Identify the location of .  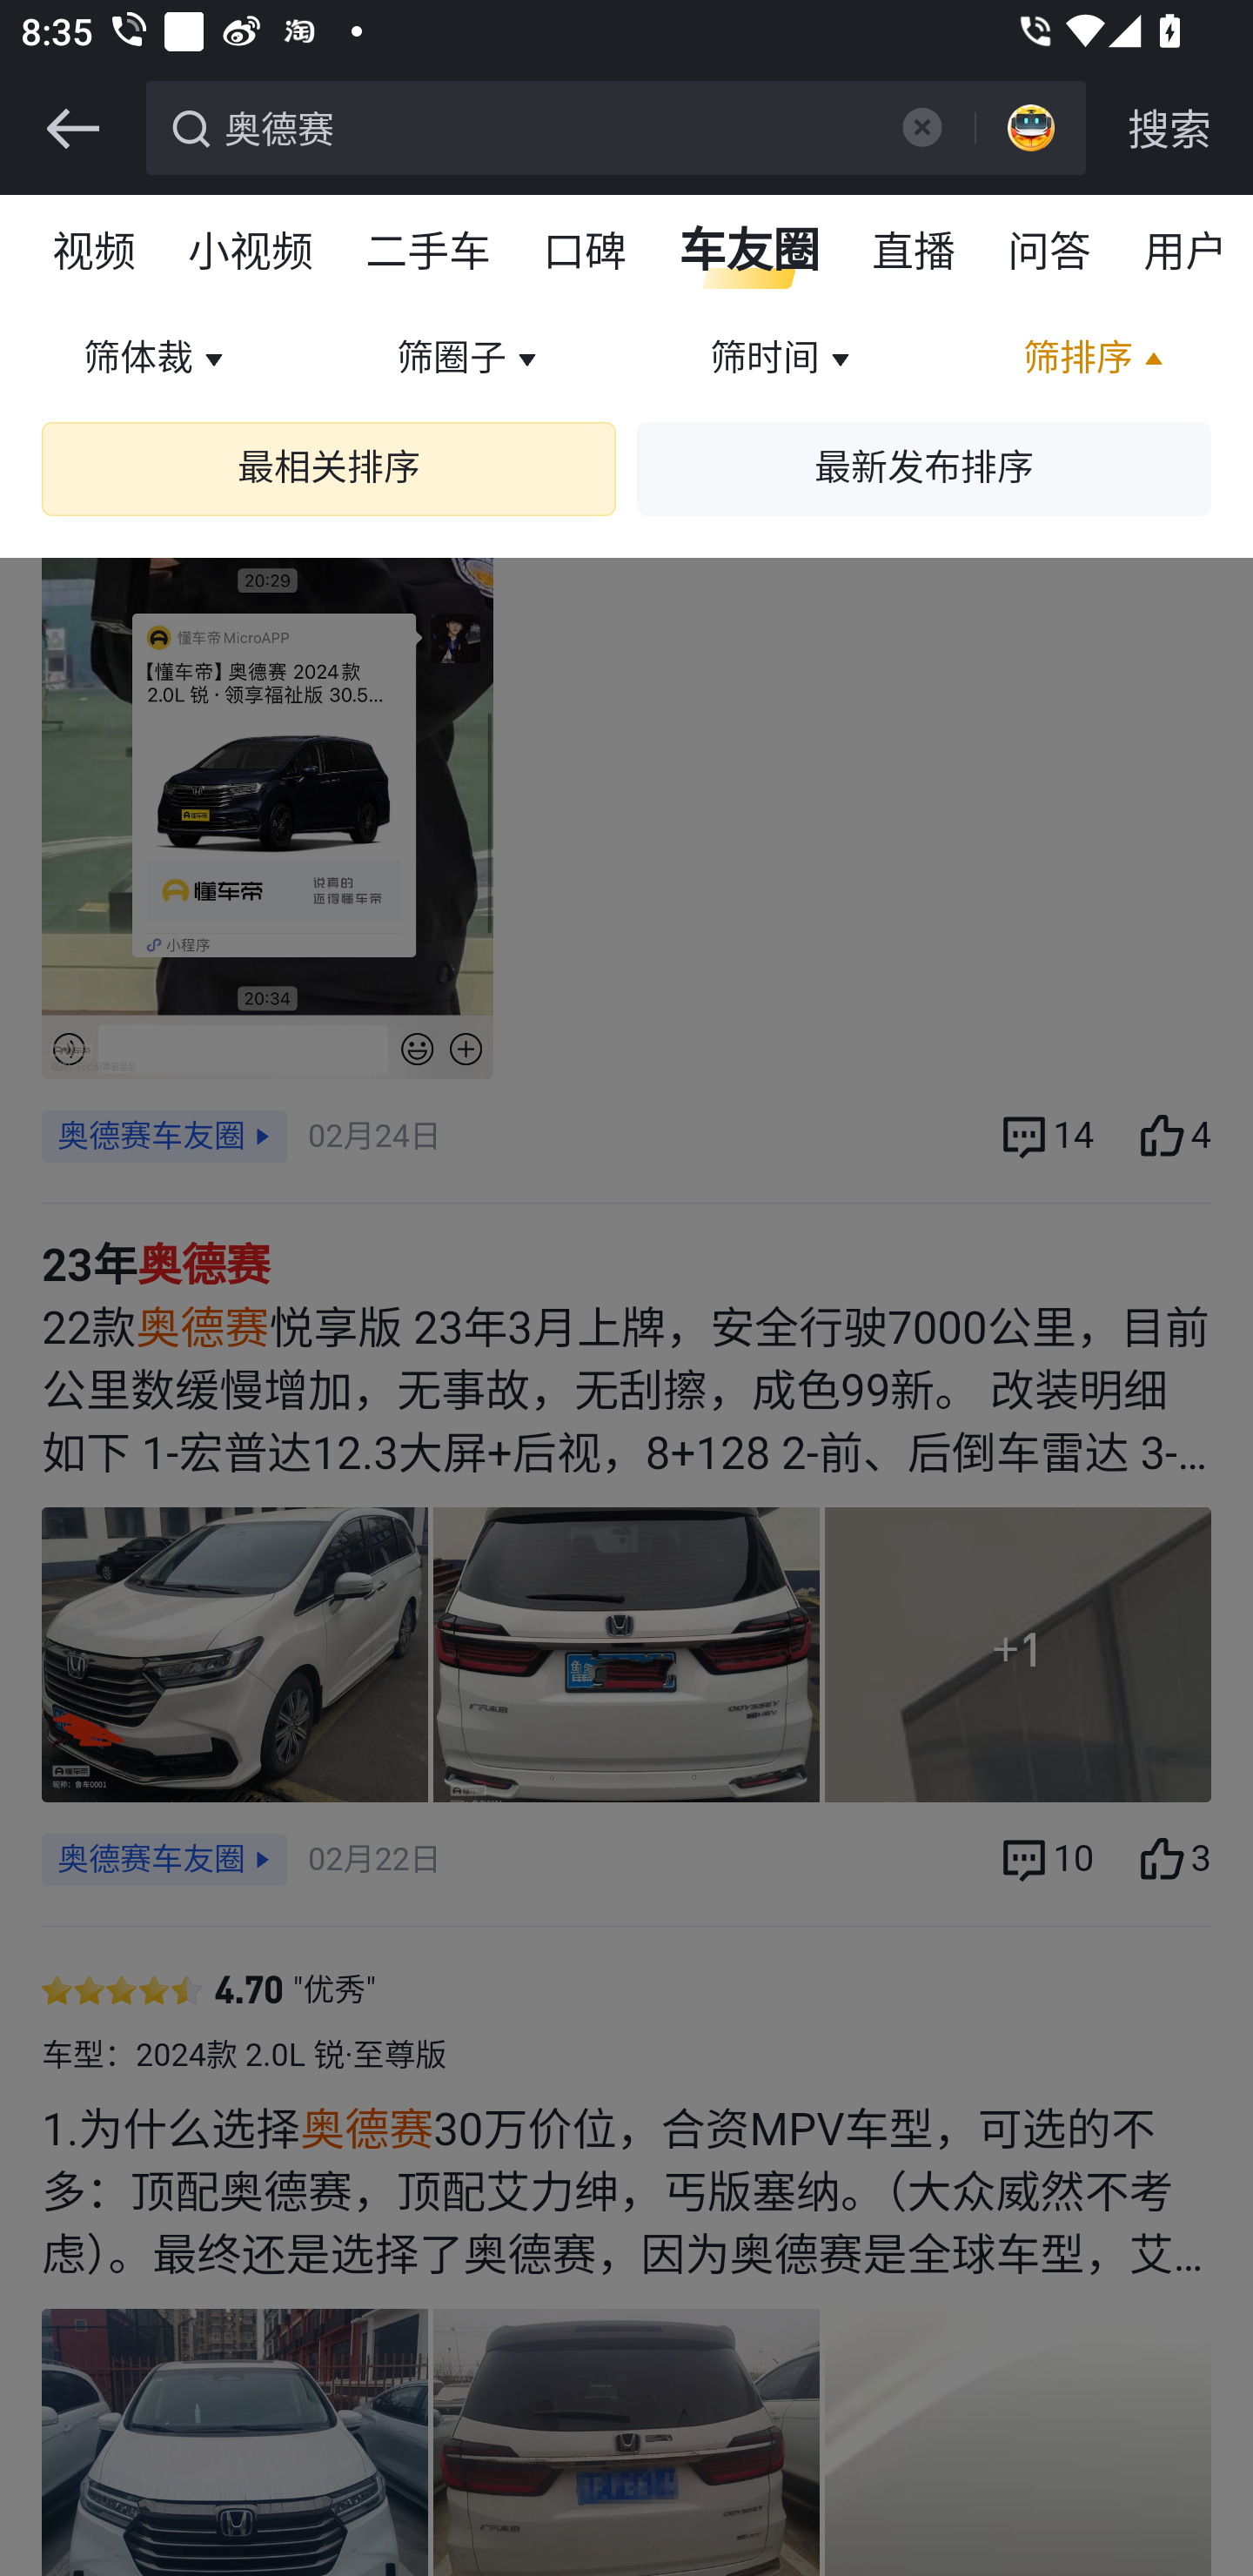
(921, 127).